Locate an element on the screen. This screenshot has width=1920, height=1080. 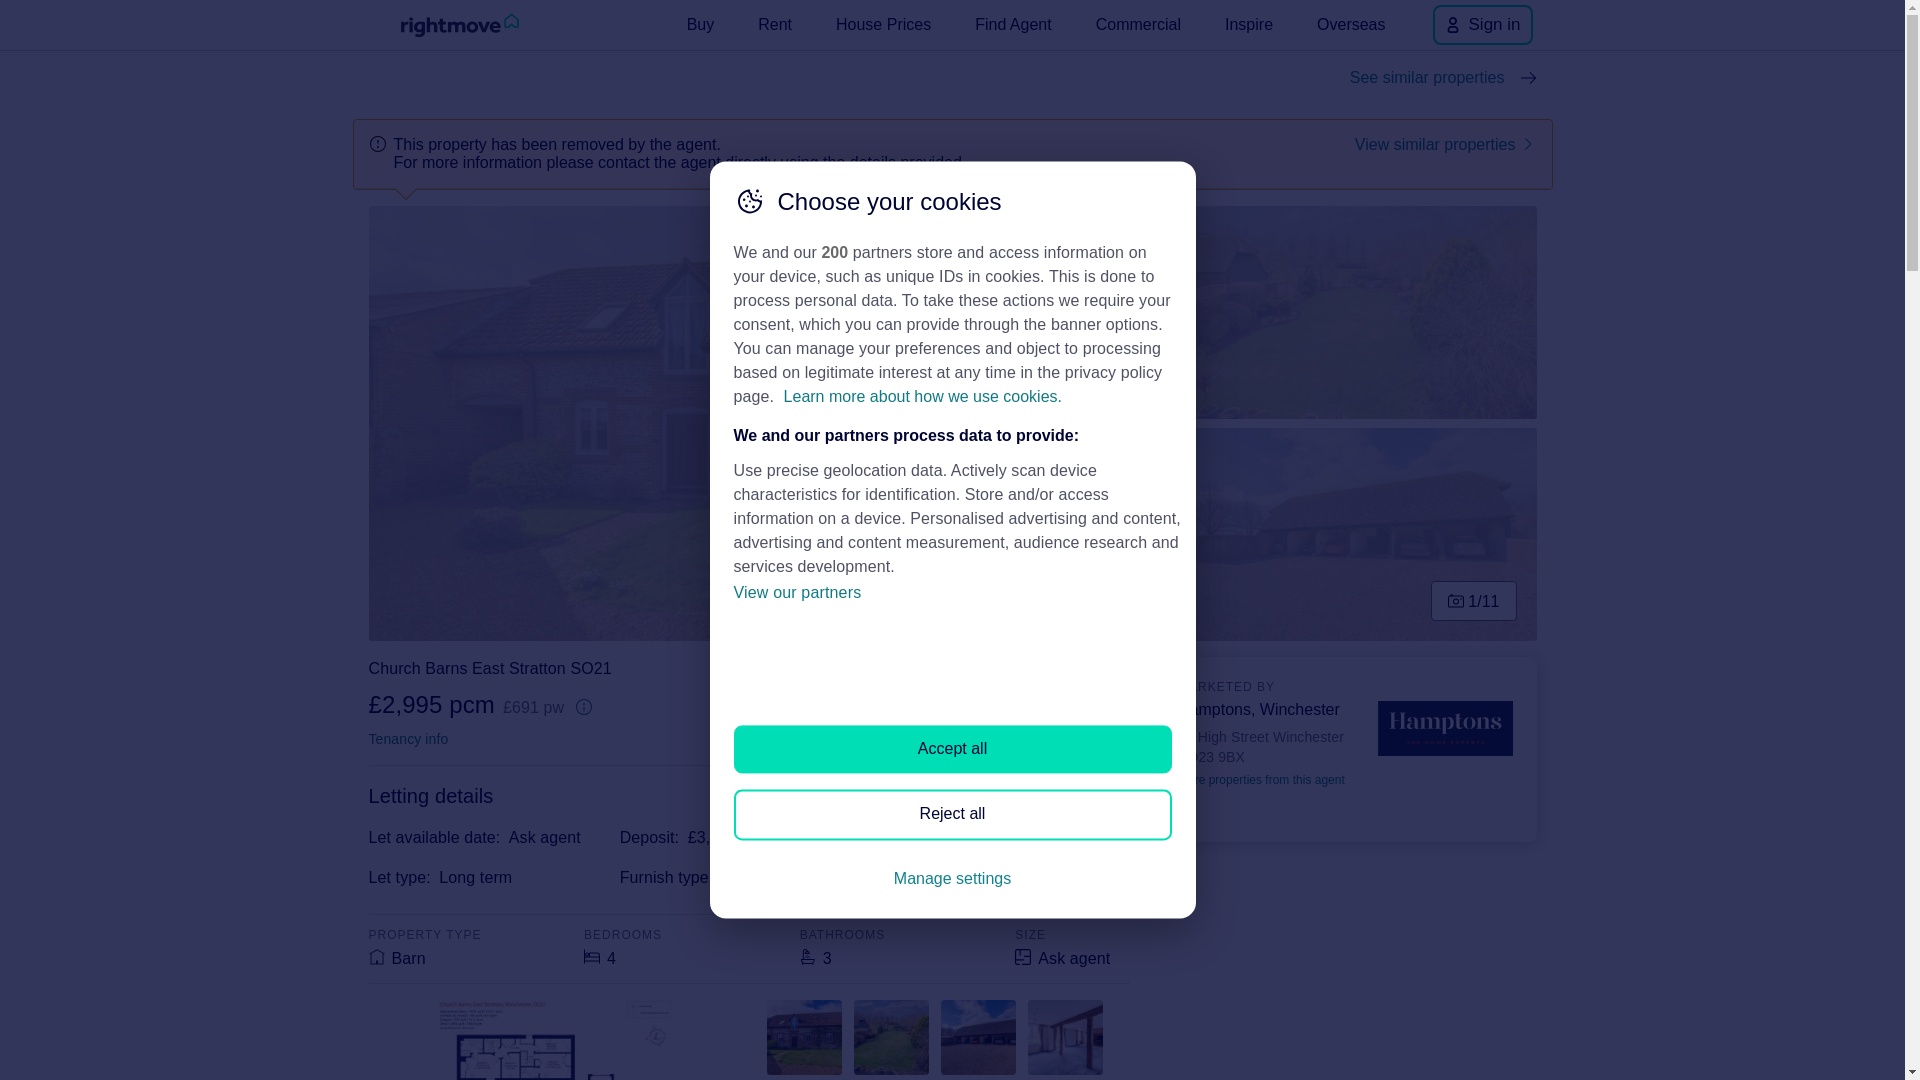
Commercial is located at coordinates (1138, 24).